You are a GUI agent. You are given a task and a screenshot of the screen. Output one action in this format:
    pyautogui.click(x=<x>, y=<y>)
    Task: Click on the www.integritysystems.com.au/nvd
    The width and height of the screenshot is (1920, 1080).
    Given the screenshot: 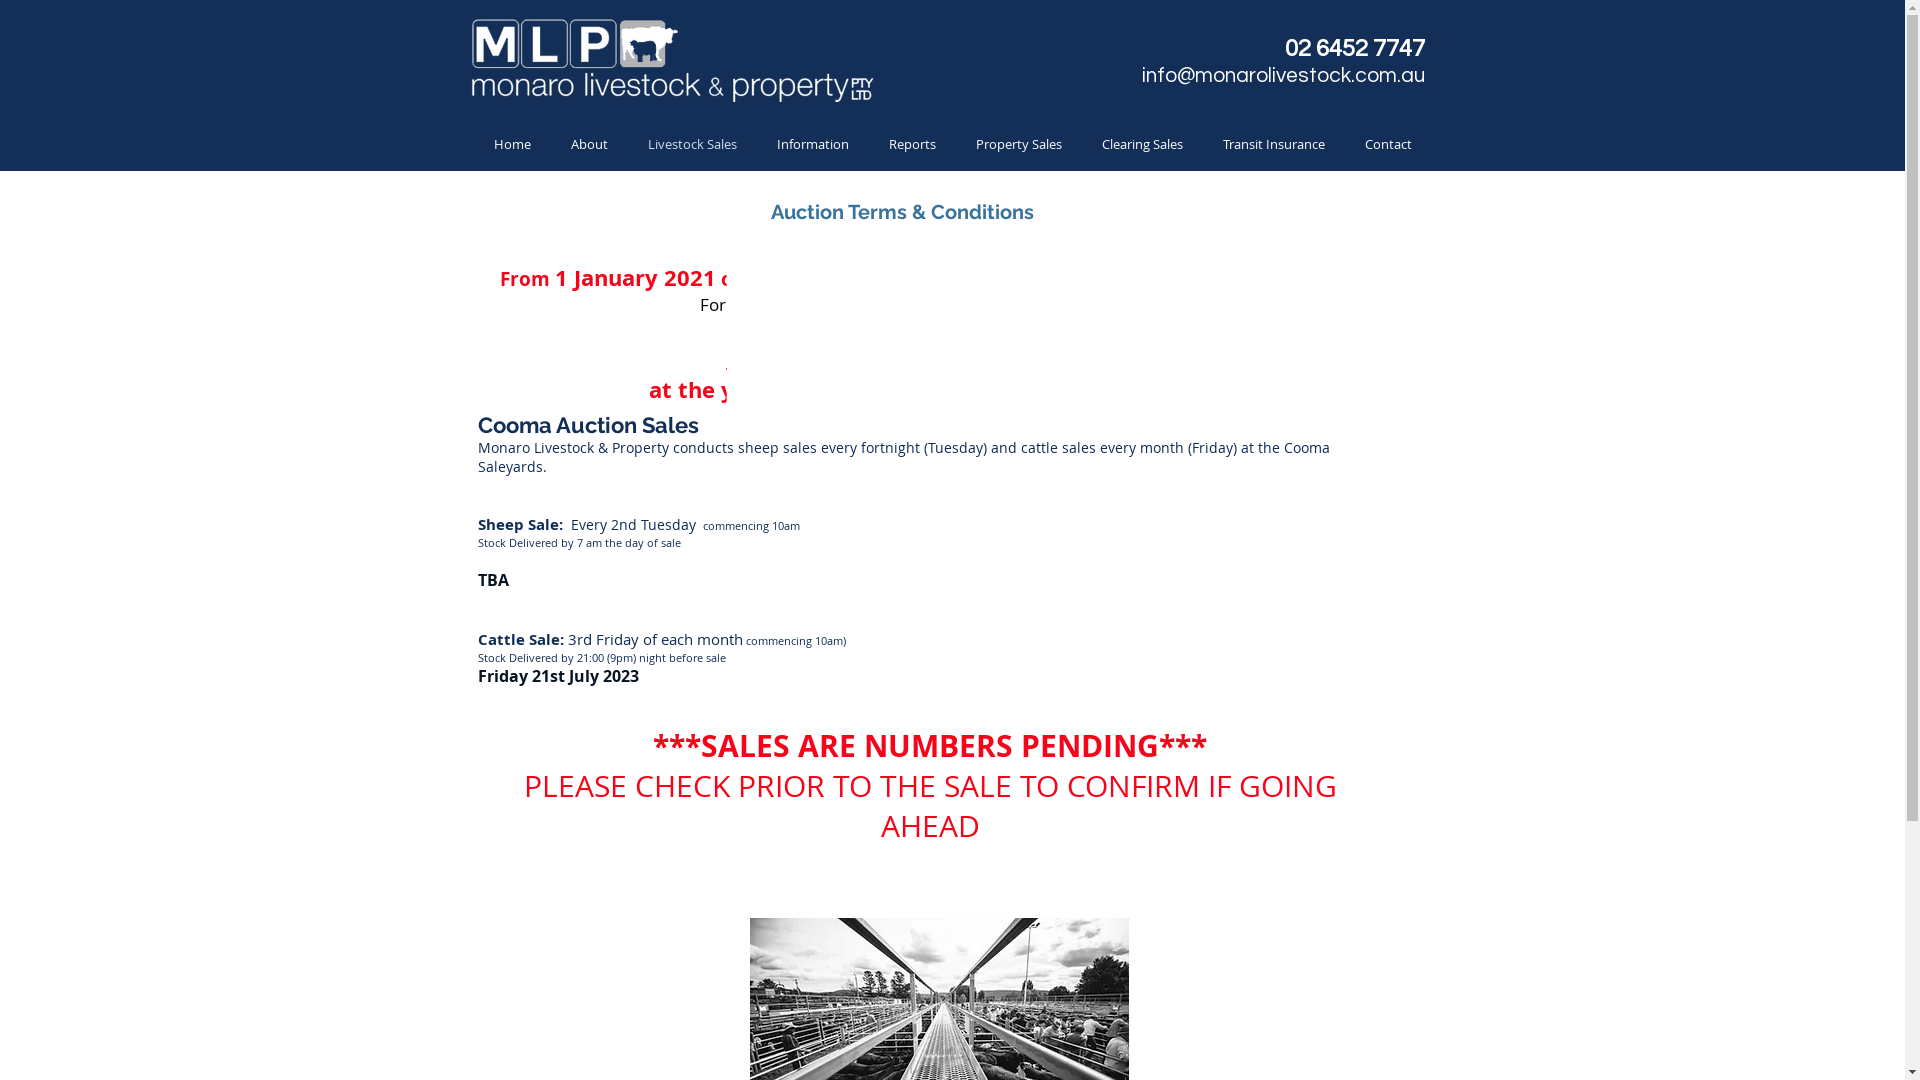 What is the action you would take?
    pyautogui.click(x=1052, y=304)
    